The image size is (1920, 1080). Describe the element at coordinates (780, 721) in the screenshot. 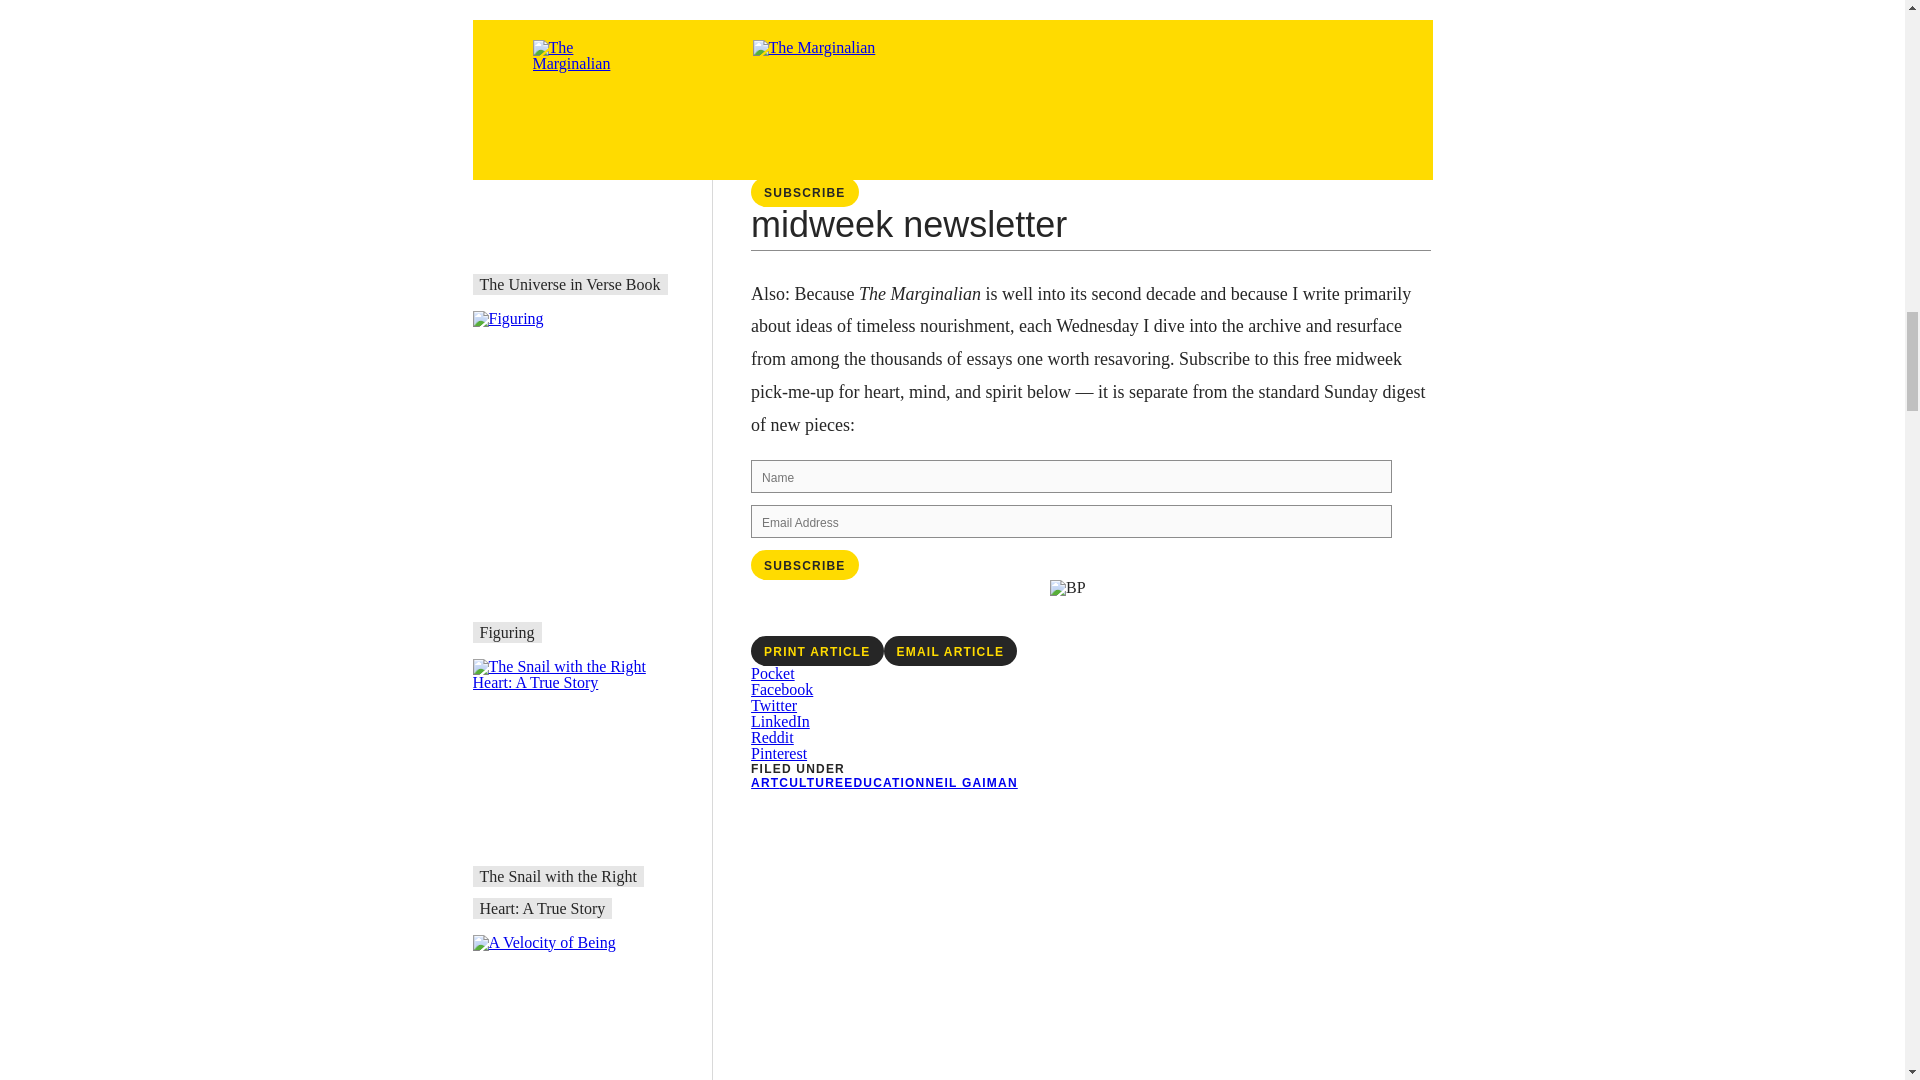

I see `Click to share on LinkedIn` at that location.